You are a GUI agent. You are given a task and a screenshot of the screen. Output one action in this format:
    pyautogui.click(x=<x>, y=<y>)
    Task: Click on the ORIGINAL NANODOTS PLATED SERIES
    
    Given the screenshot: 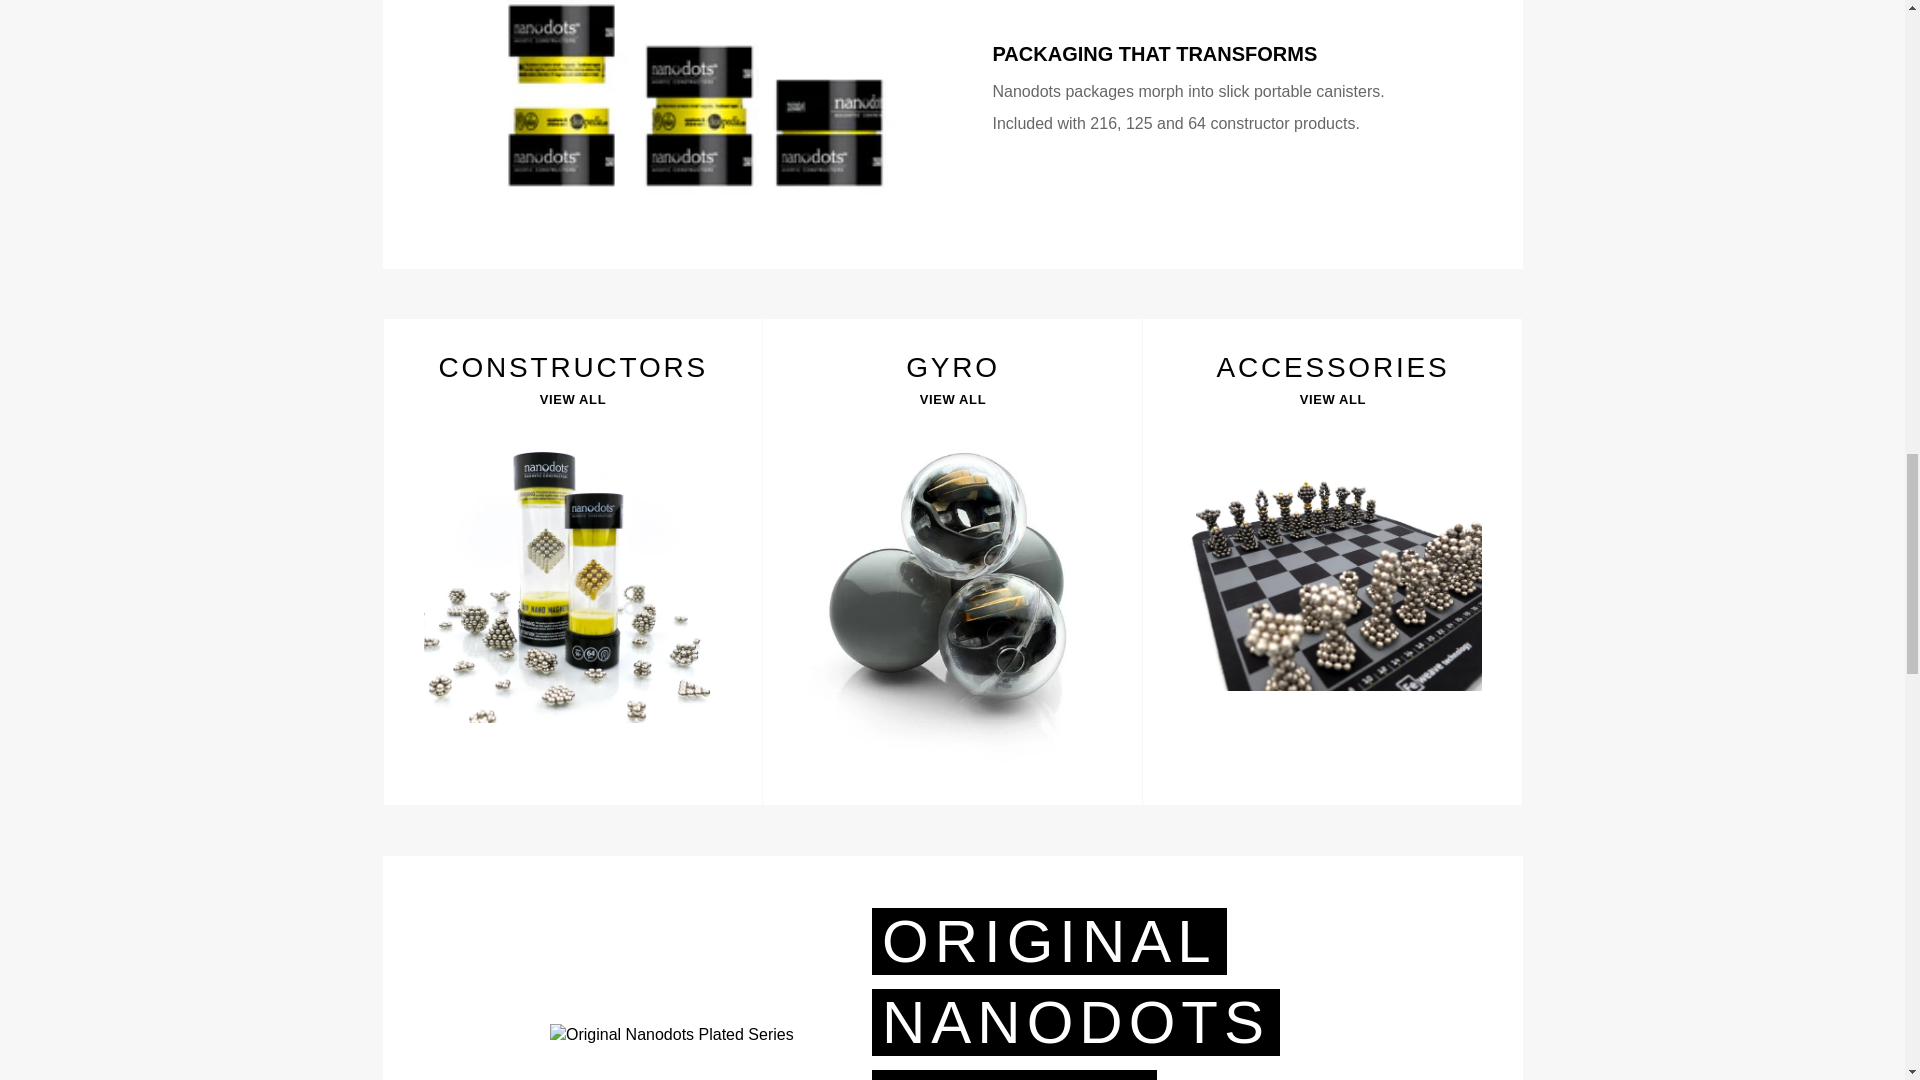 What is the action you would take?
    pyautogui.click(x=1076, y=994)
    